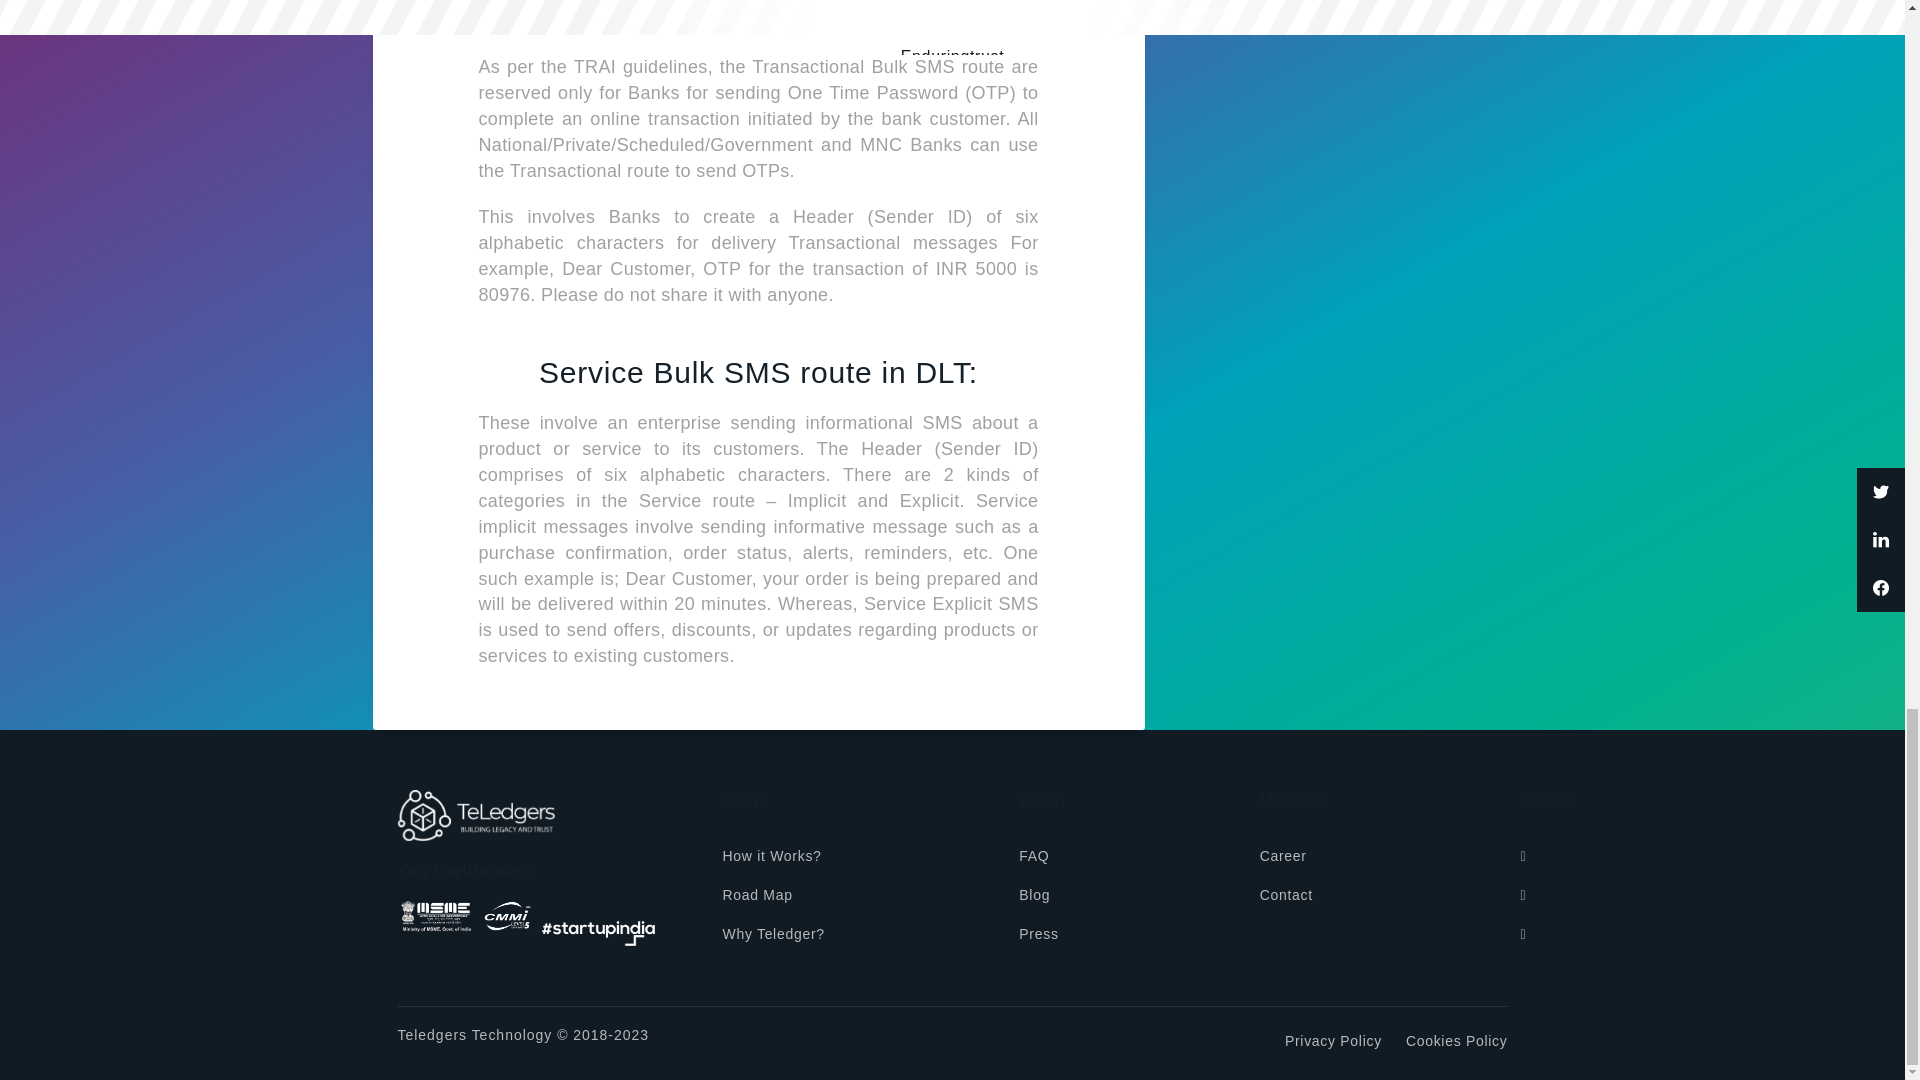  I want to click on Contact, so click(1286, 896).